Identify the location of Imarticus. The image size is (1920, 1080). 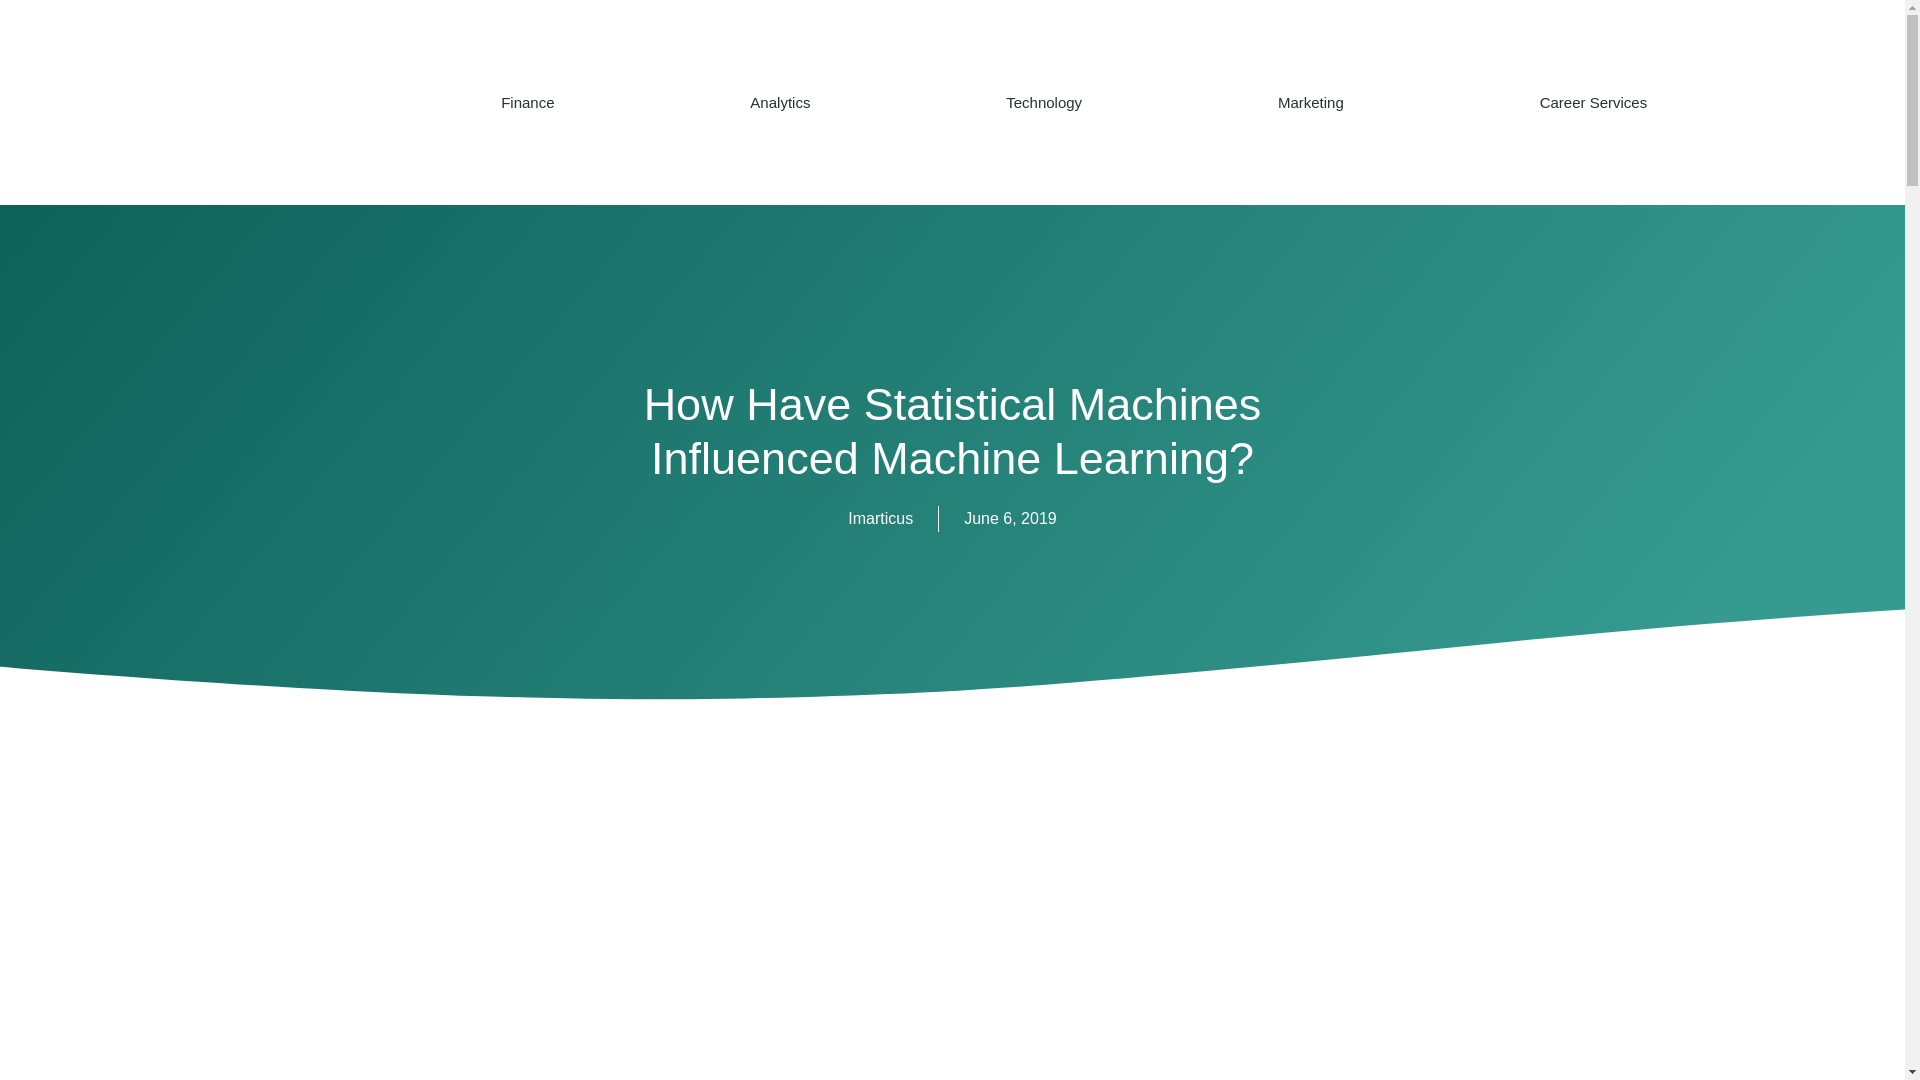
(880, 519).